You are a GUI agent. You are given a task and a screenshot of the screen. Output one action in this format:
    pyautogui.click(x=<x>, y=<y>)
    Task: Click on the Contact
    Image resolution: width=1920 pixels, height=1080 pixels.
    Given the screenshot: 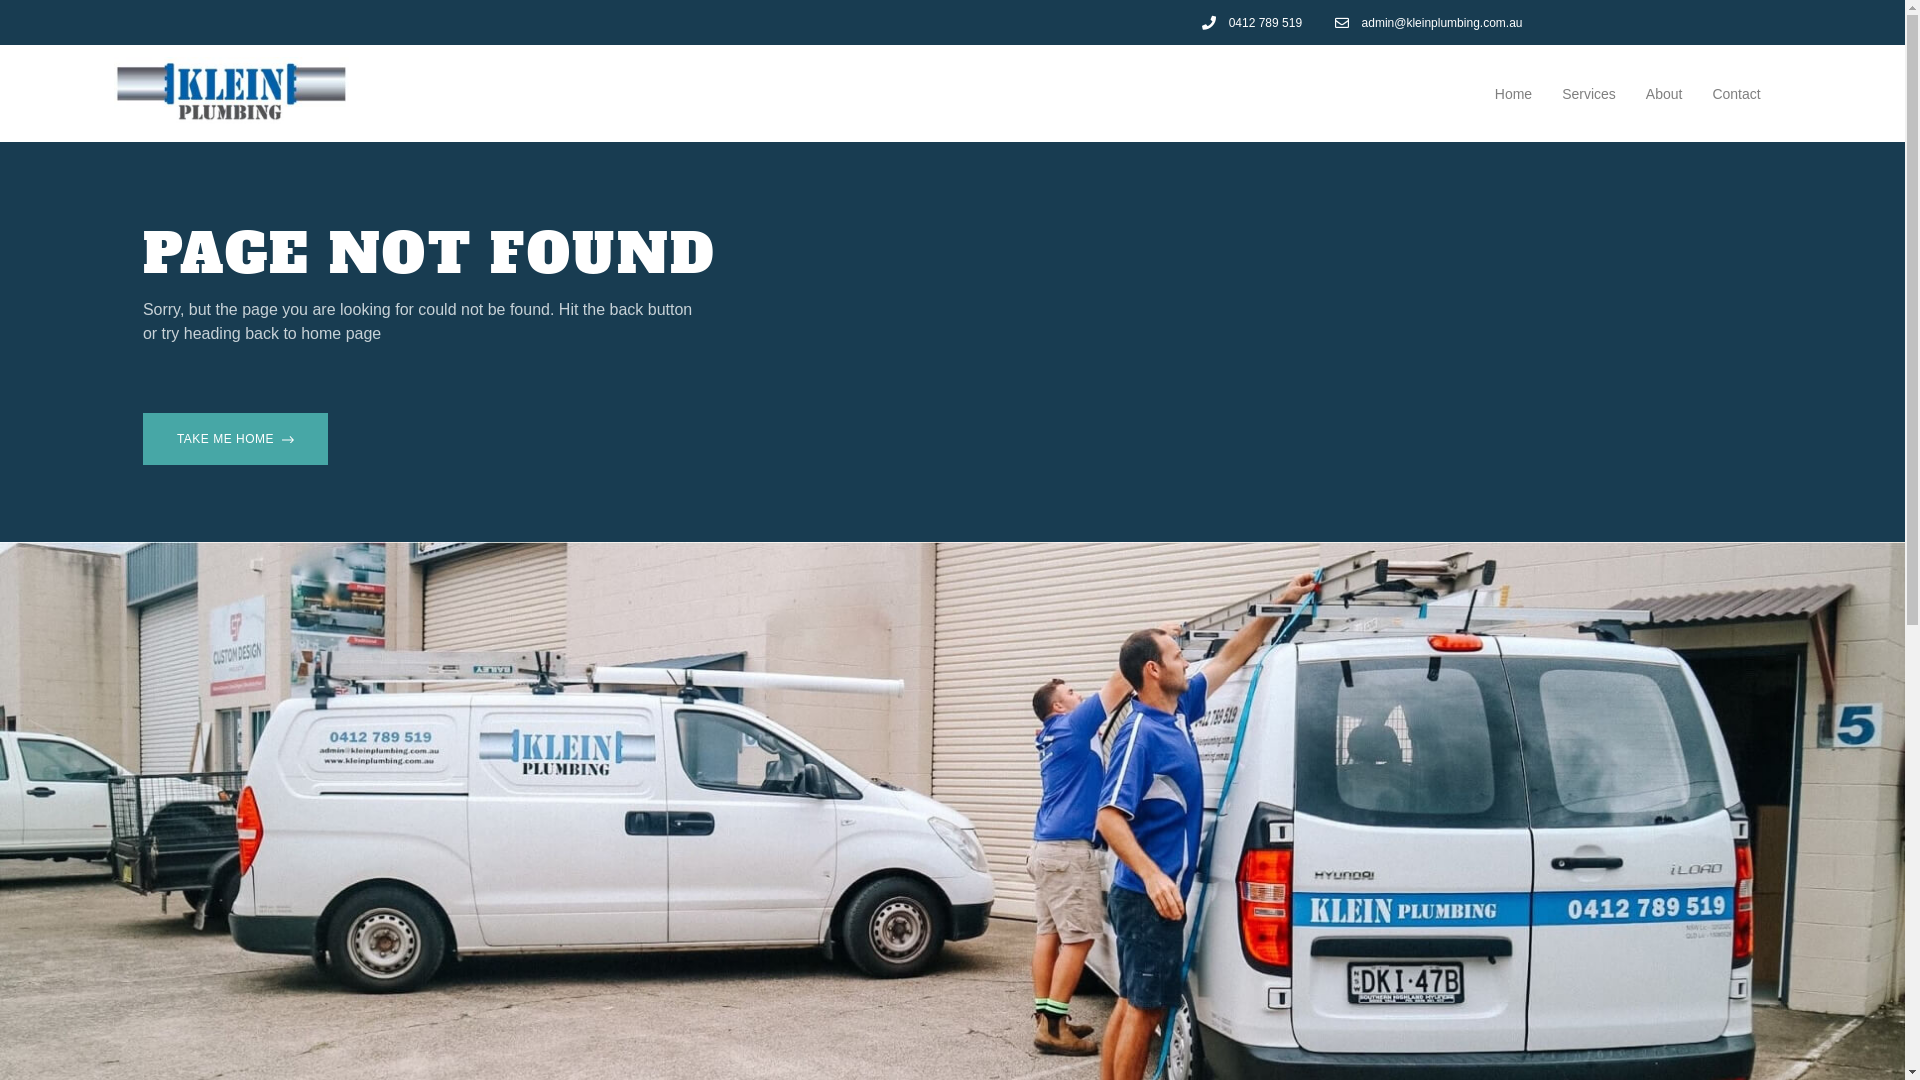 What is the action you would take?
    pyautogui.click(x=1736, y=94)
    